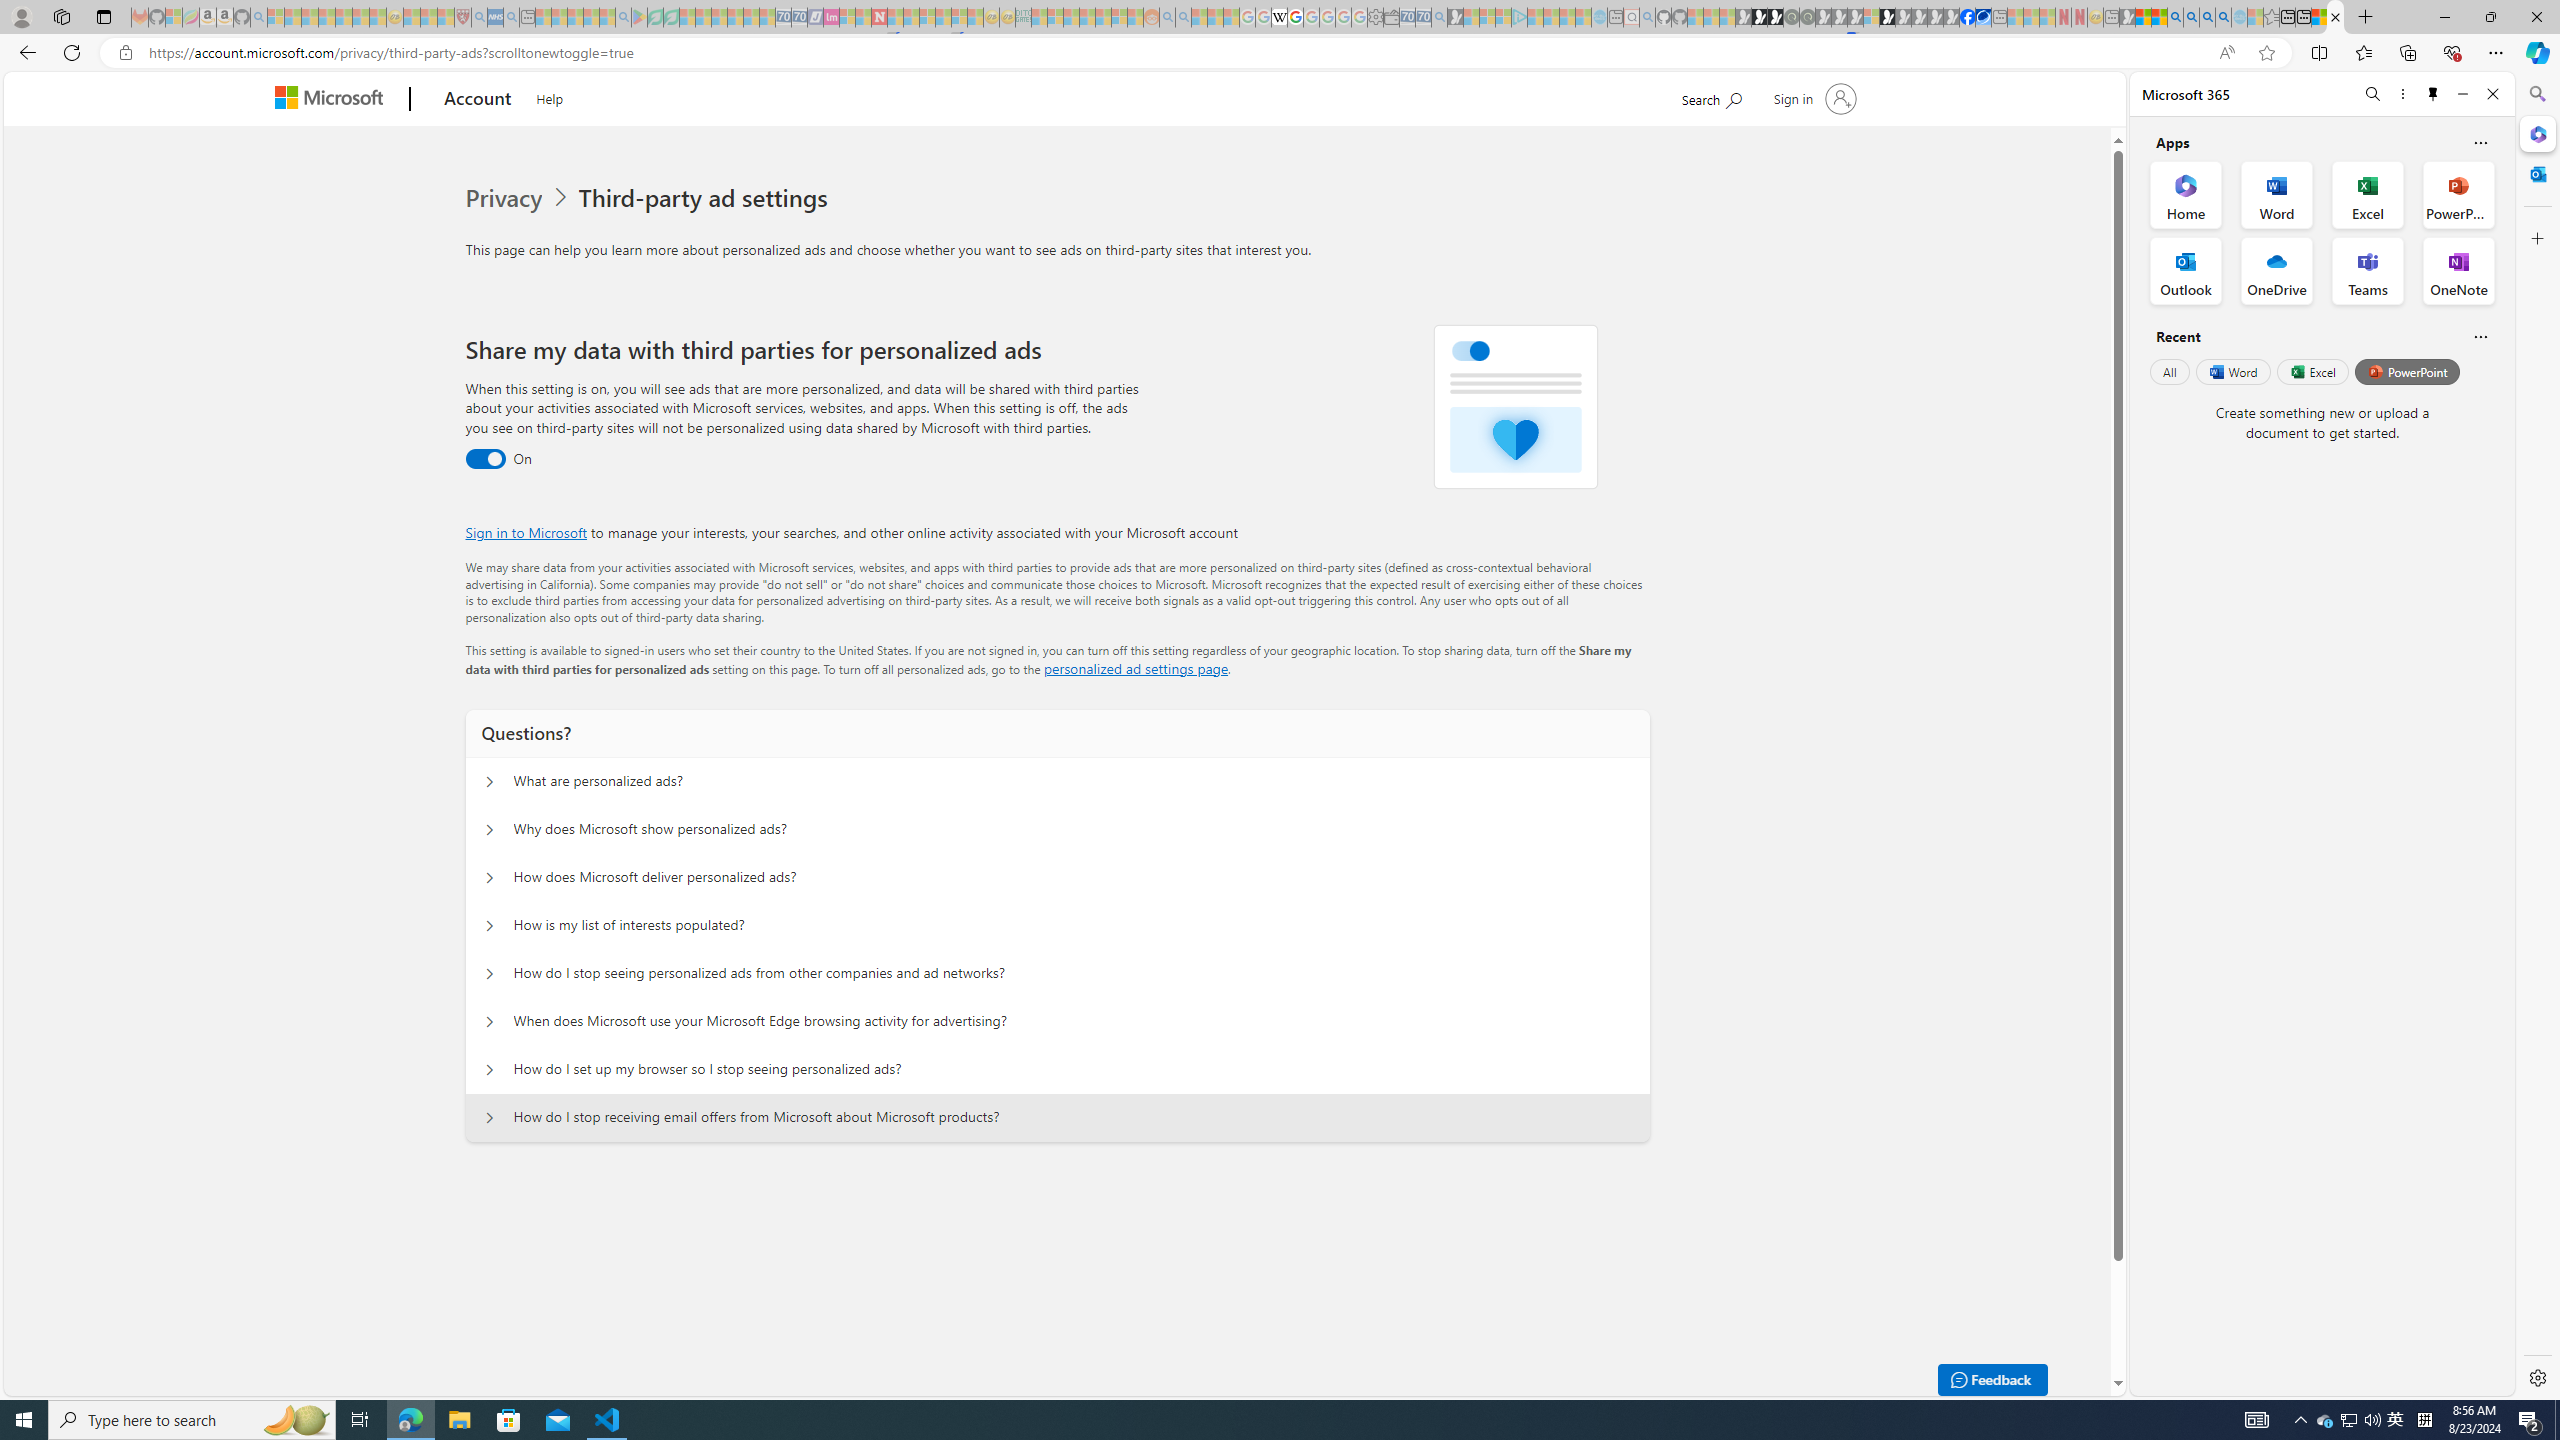 Image resolution: width=2560 pixels, height=1440 pixels. Describe the element at coordinates (1278, 17) in the screenshot. I see `Target page - Wikipedia` at that location.